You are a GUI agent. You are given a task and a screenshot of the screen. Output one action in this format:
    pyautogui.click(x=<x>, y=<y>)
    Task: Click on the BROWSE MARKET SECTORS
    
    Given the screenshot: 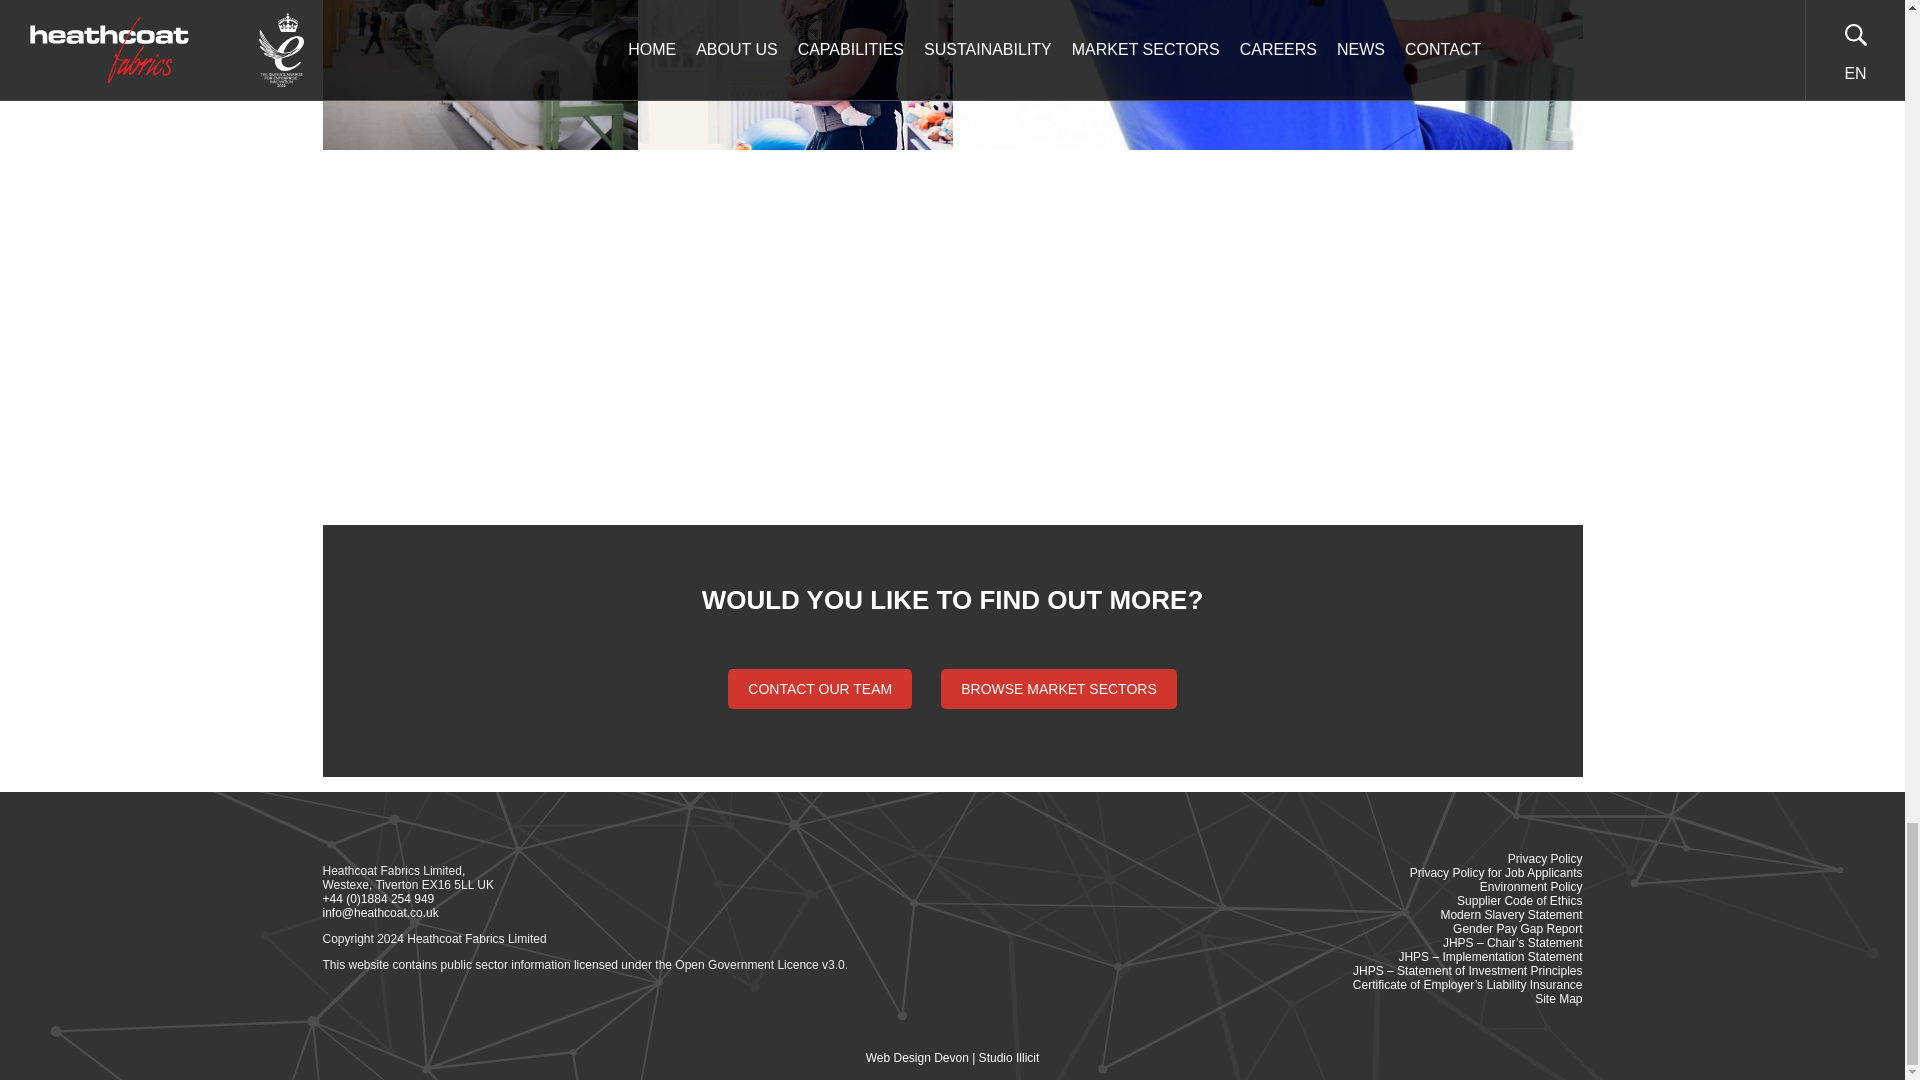 What is the action you would take?
    pyautogui.click(x=1058, y=688)
    